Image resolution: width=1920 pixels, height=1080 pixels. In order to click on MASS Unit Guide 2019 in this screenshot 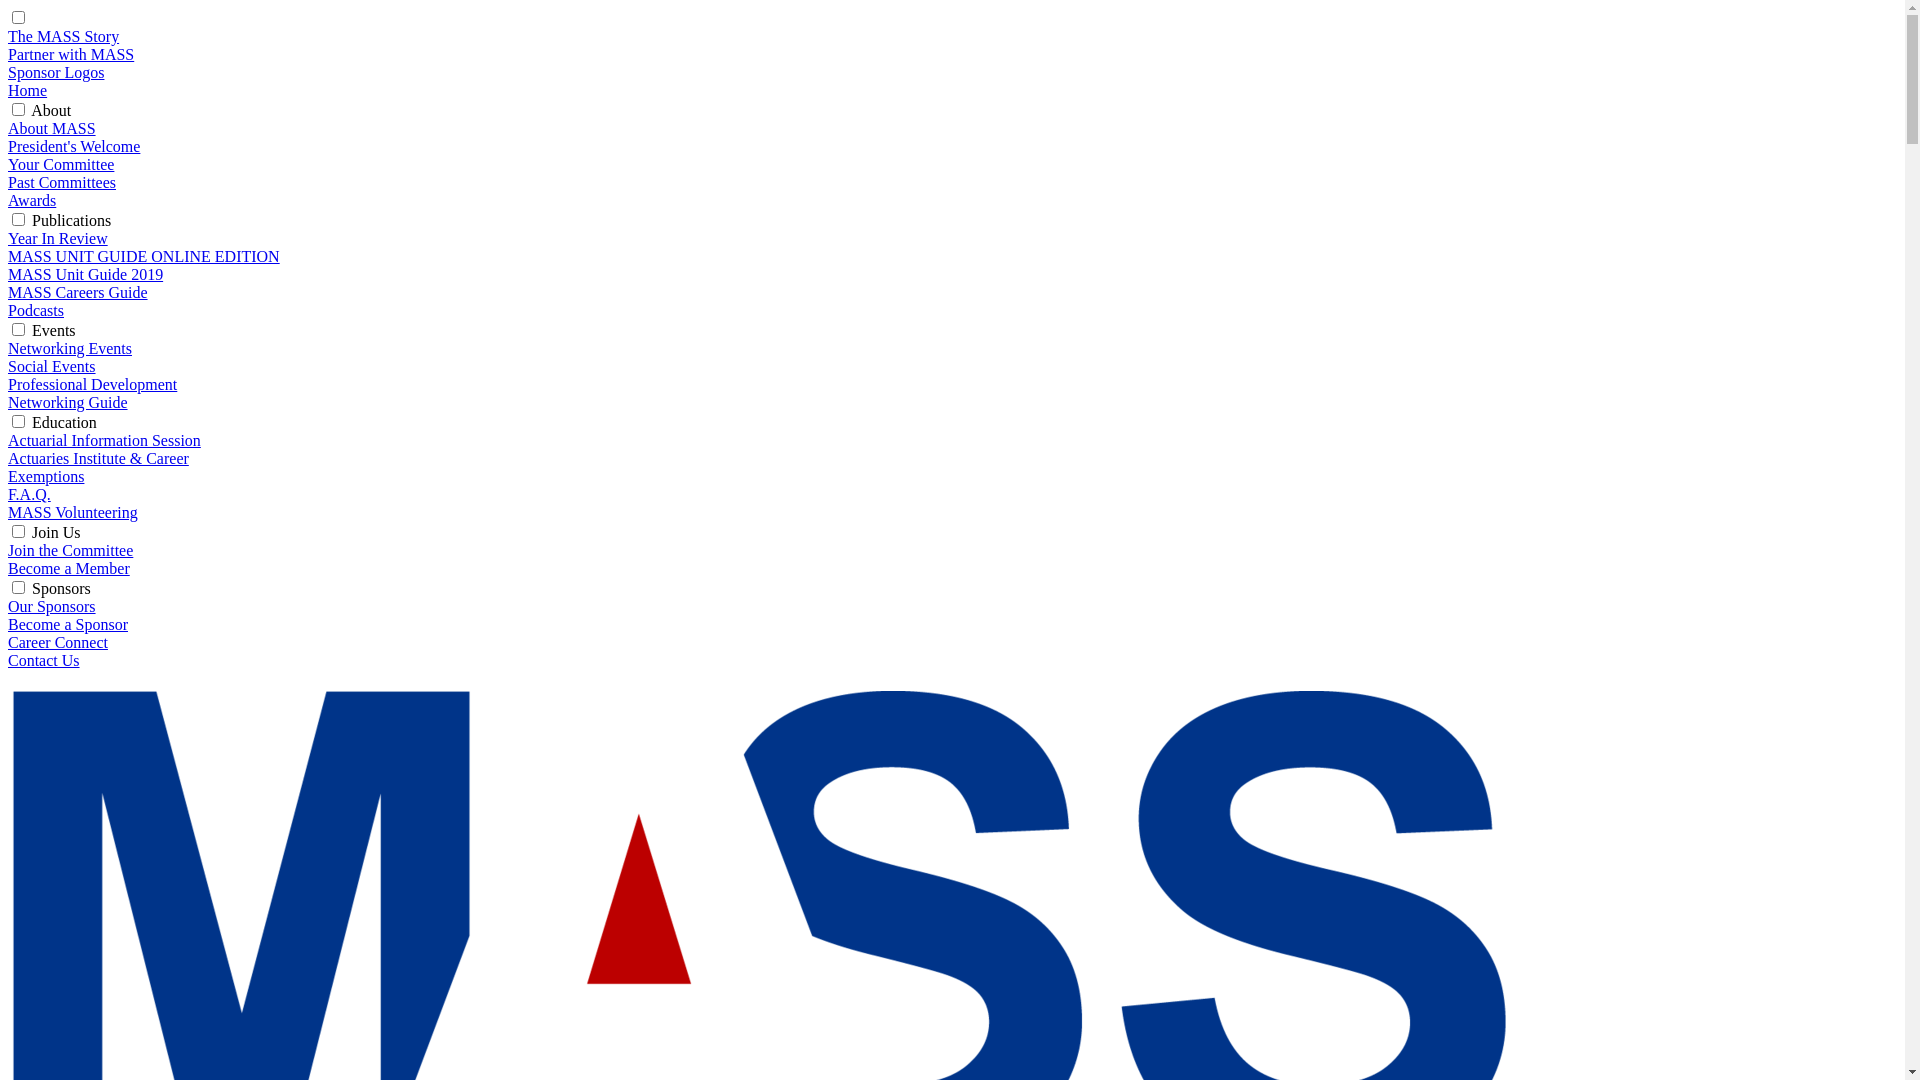, I will do `click(86, 274)`.